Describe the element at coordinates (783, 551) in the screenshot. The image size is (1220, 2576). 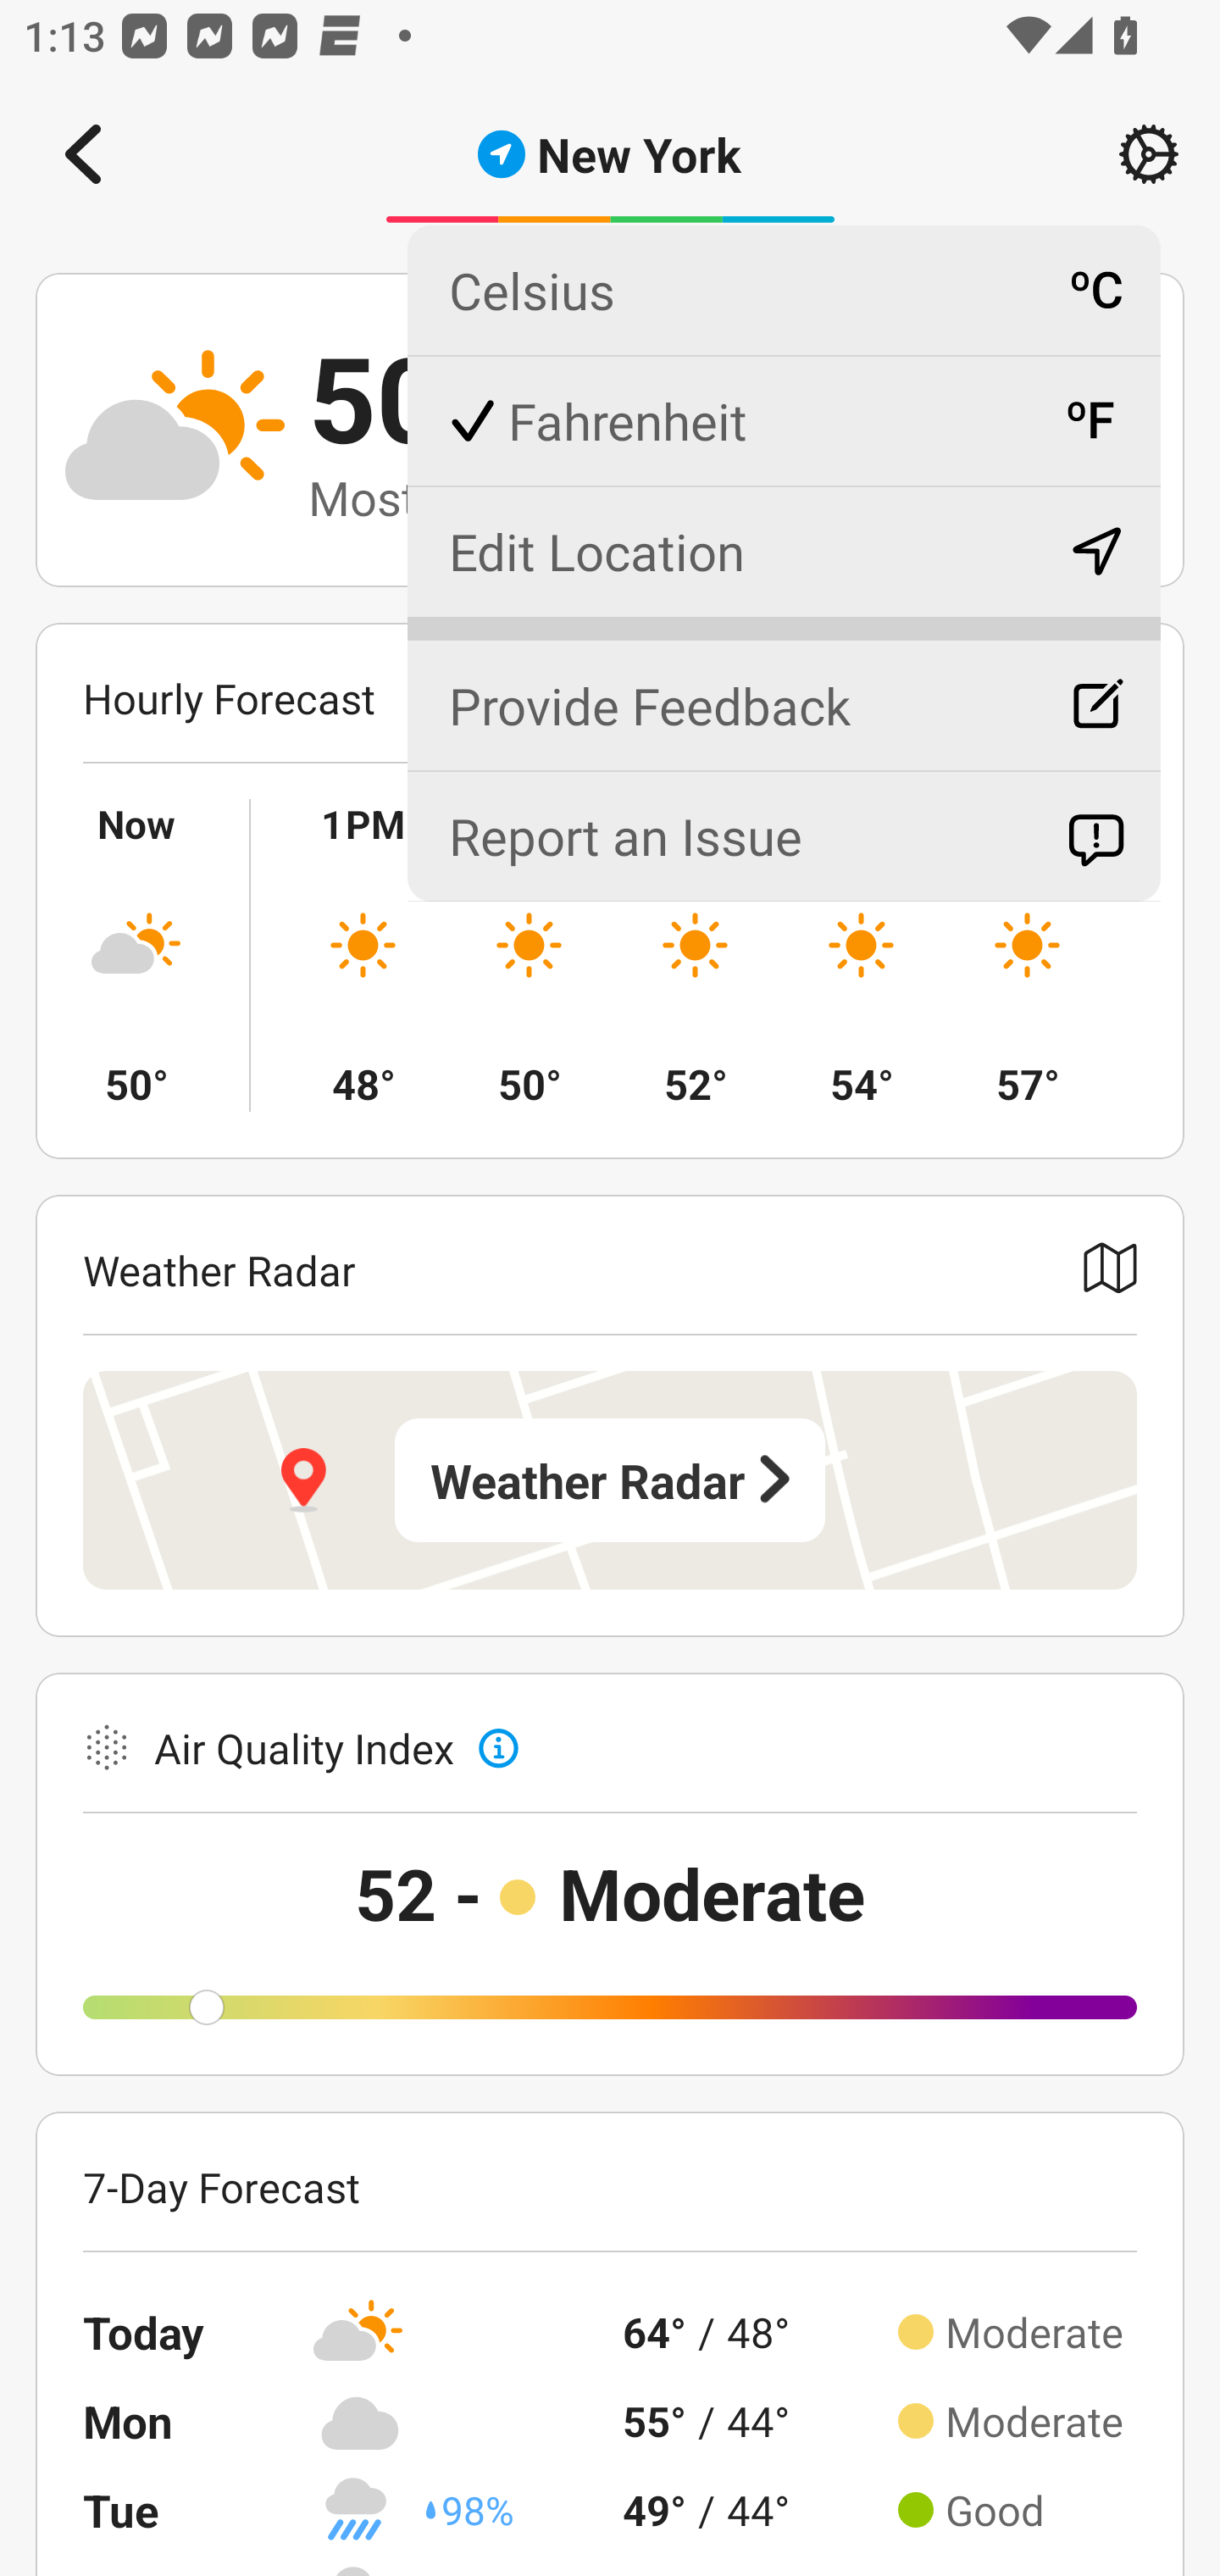
I see `Edit Location` at that location.